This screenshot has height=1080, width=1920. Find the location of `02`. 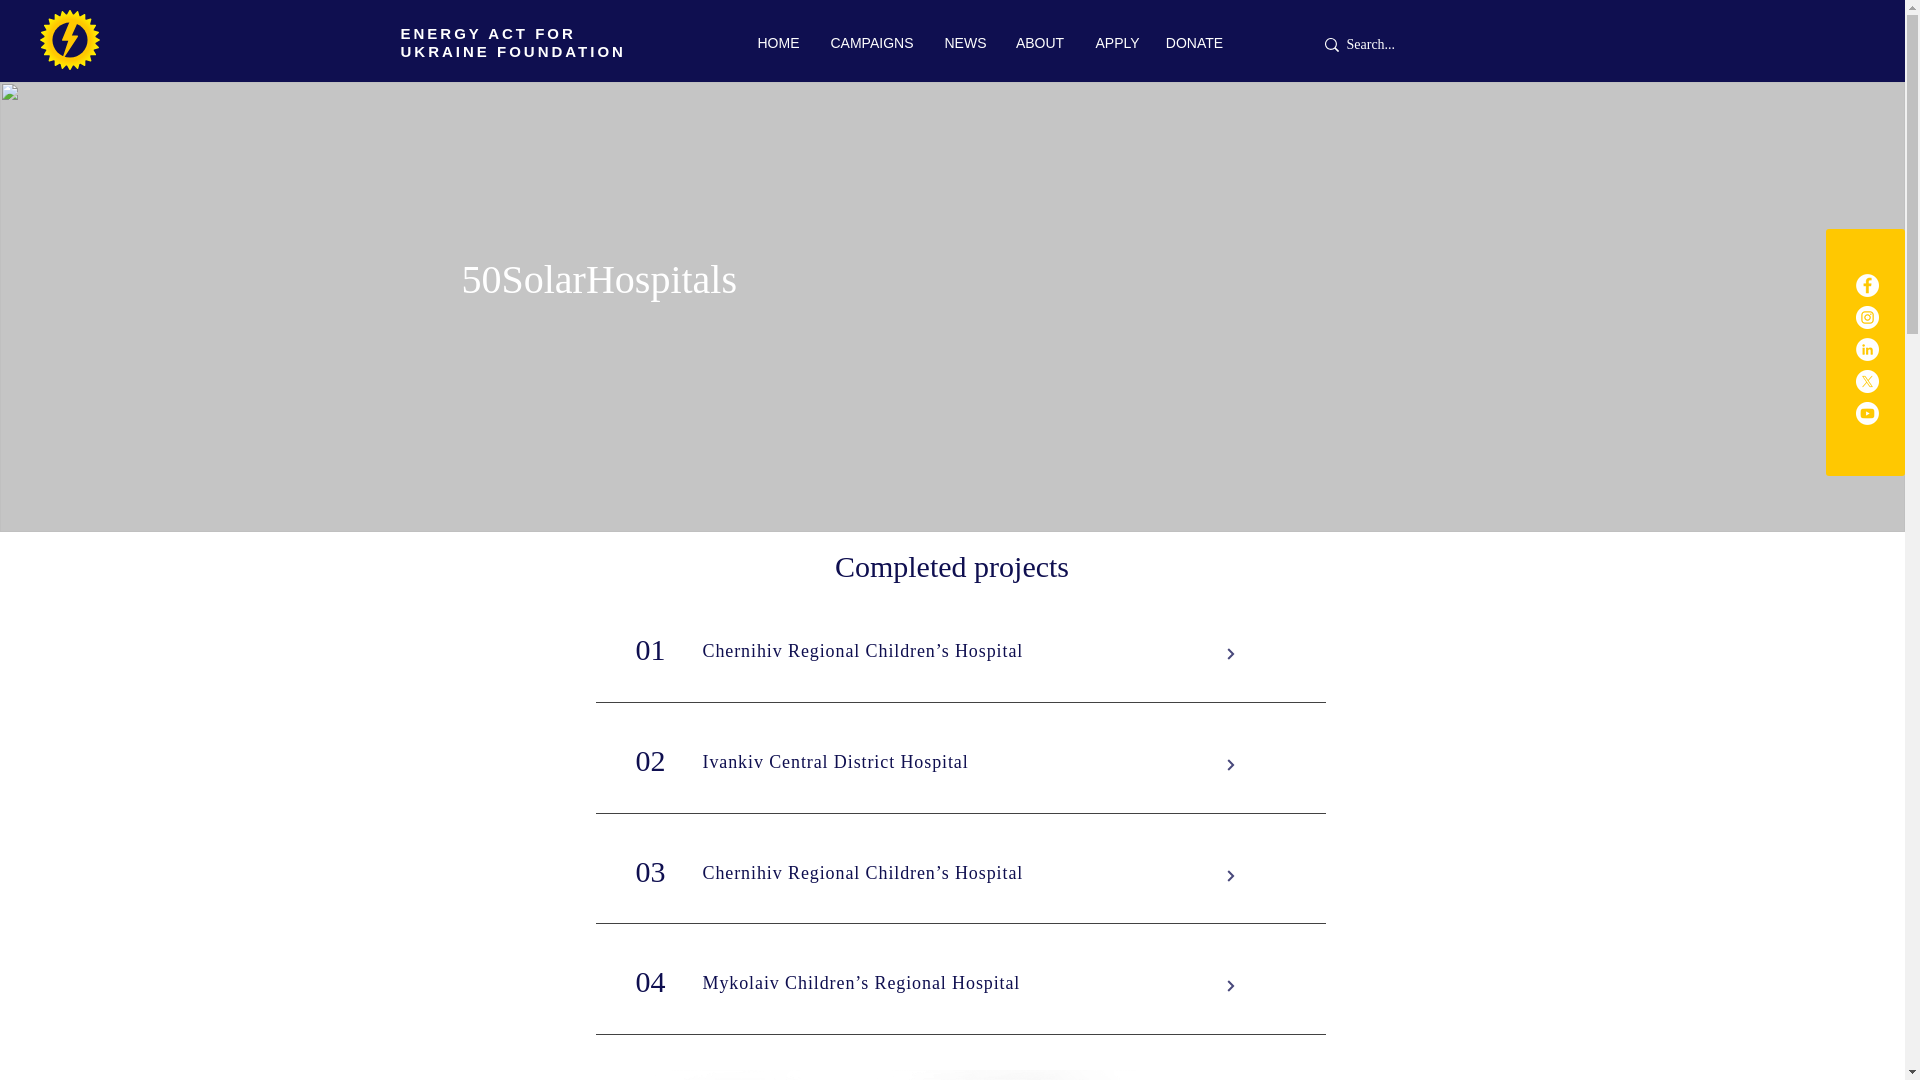

02 is located at coordinates (650, 760).